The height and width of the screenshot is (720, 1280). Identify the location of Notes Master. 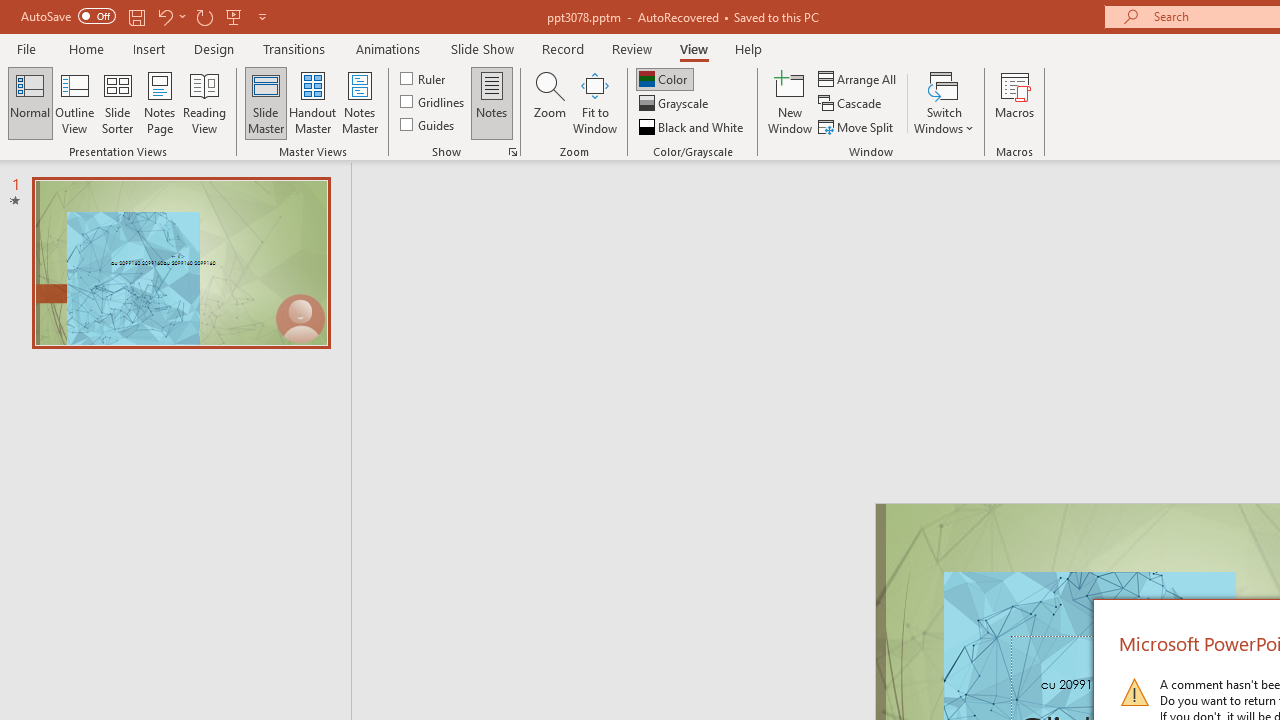
(360, 102).